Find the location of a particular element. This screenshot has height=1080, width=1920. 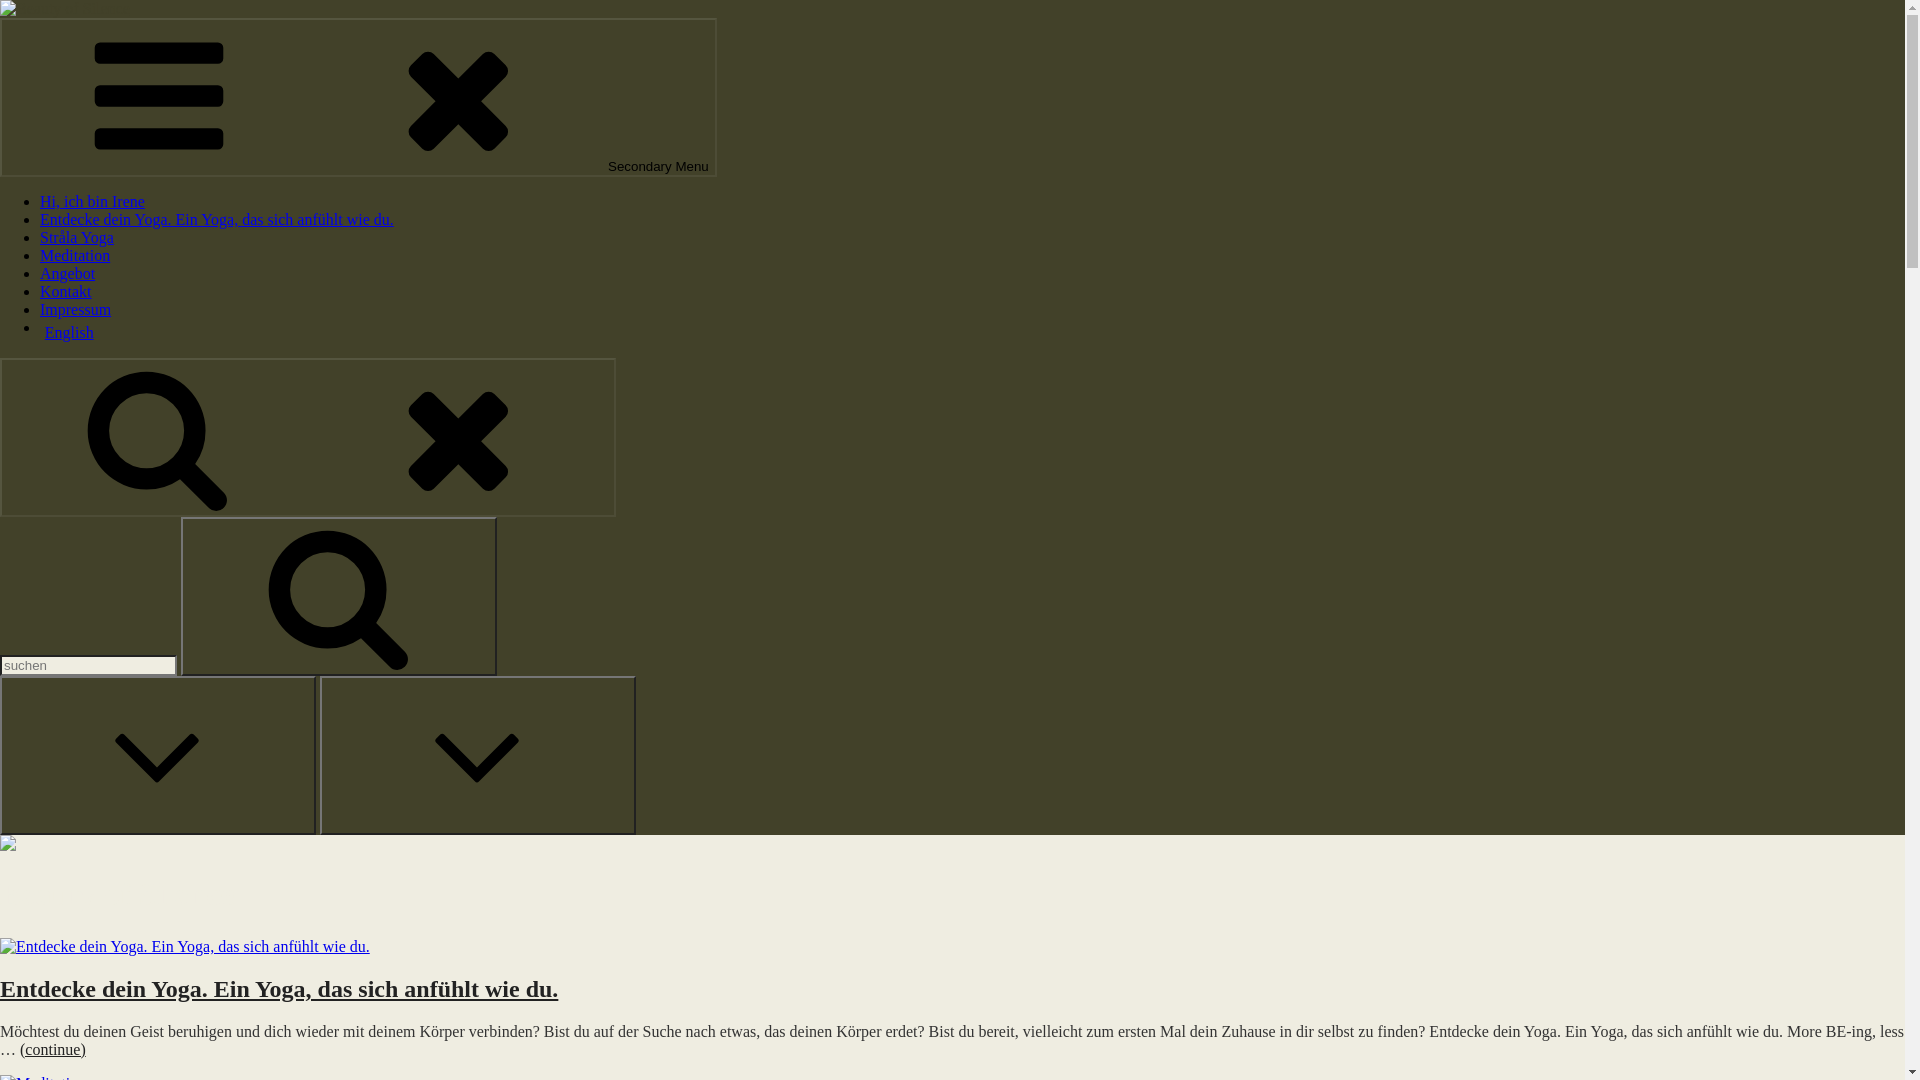

Angebot is located at coordinates (68, 274).